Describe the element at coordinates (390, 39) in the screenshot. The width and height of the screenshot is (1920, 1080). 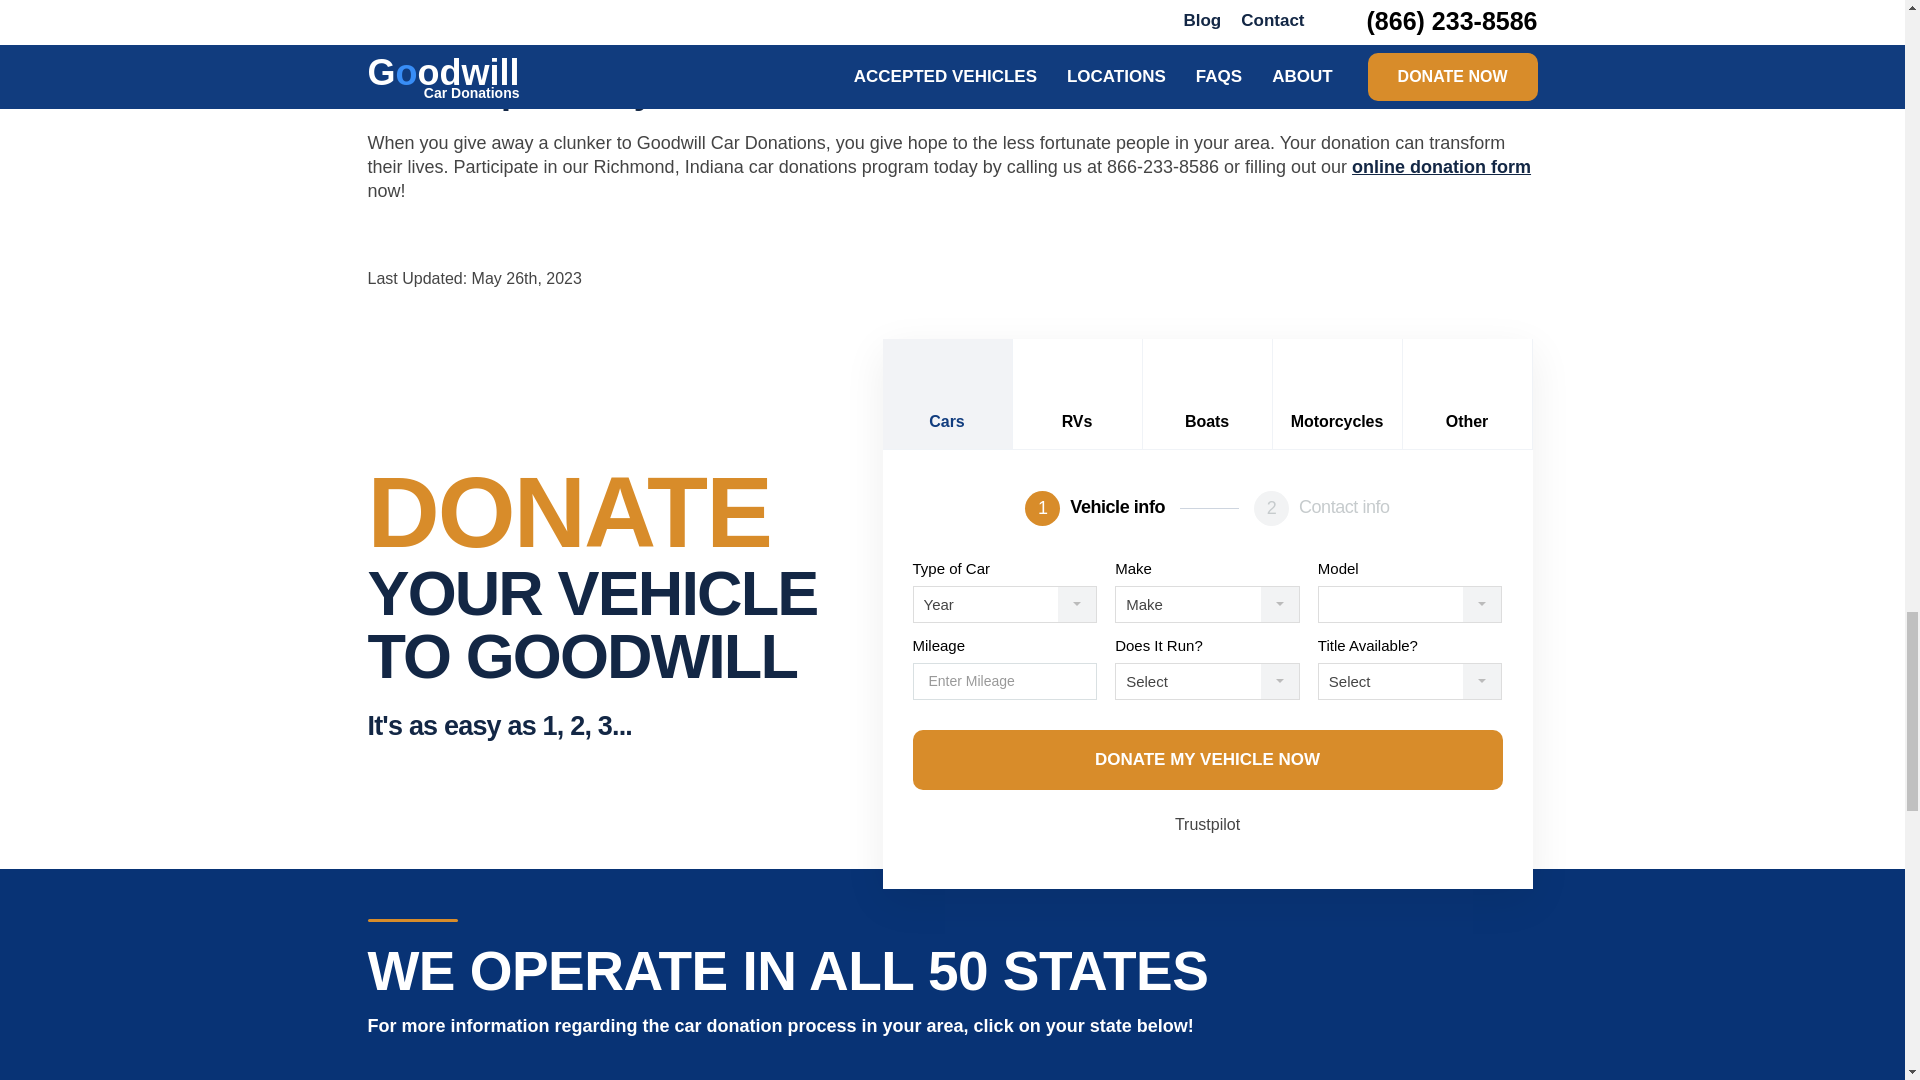
I see `Photo` at that location.